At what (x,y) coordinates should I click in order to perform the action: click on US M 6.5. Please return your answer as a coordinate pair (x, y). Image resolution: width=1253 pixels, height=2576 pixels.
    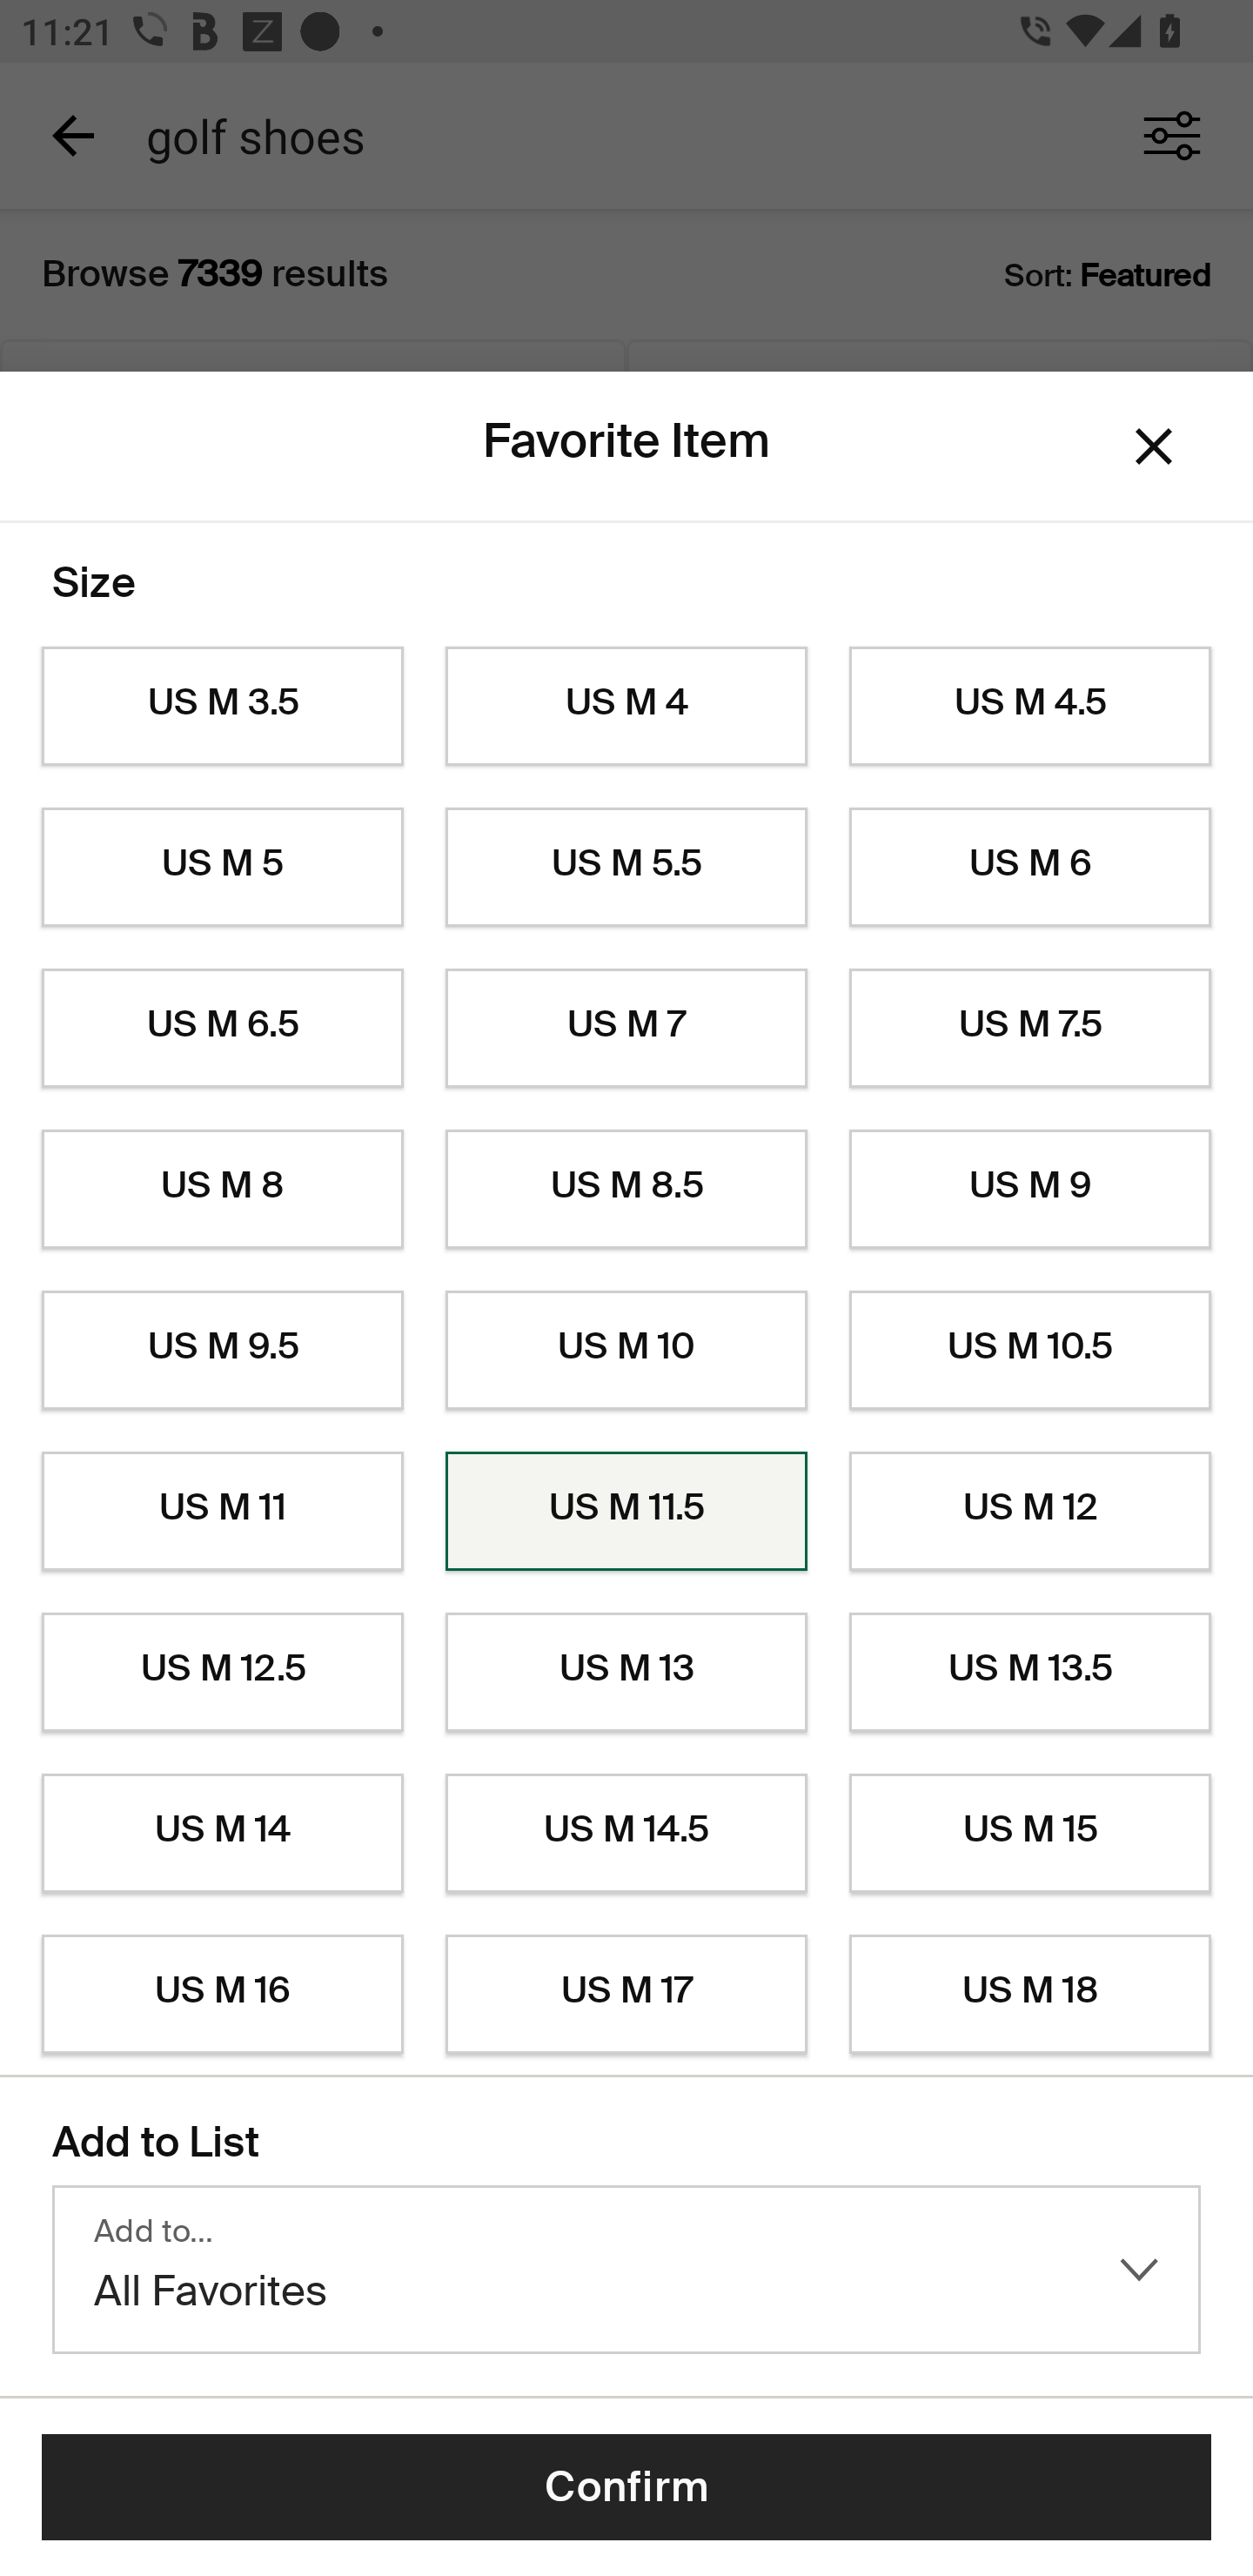
    Looking at the image, I should click on (222, 1029).